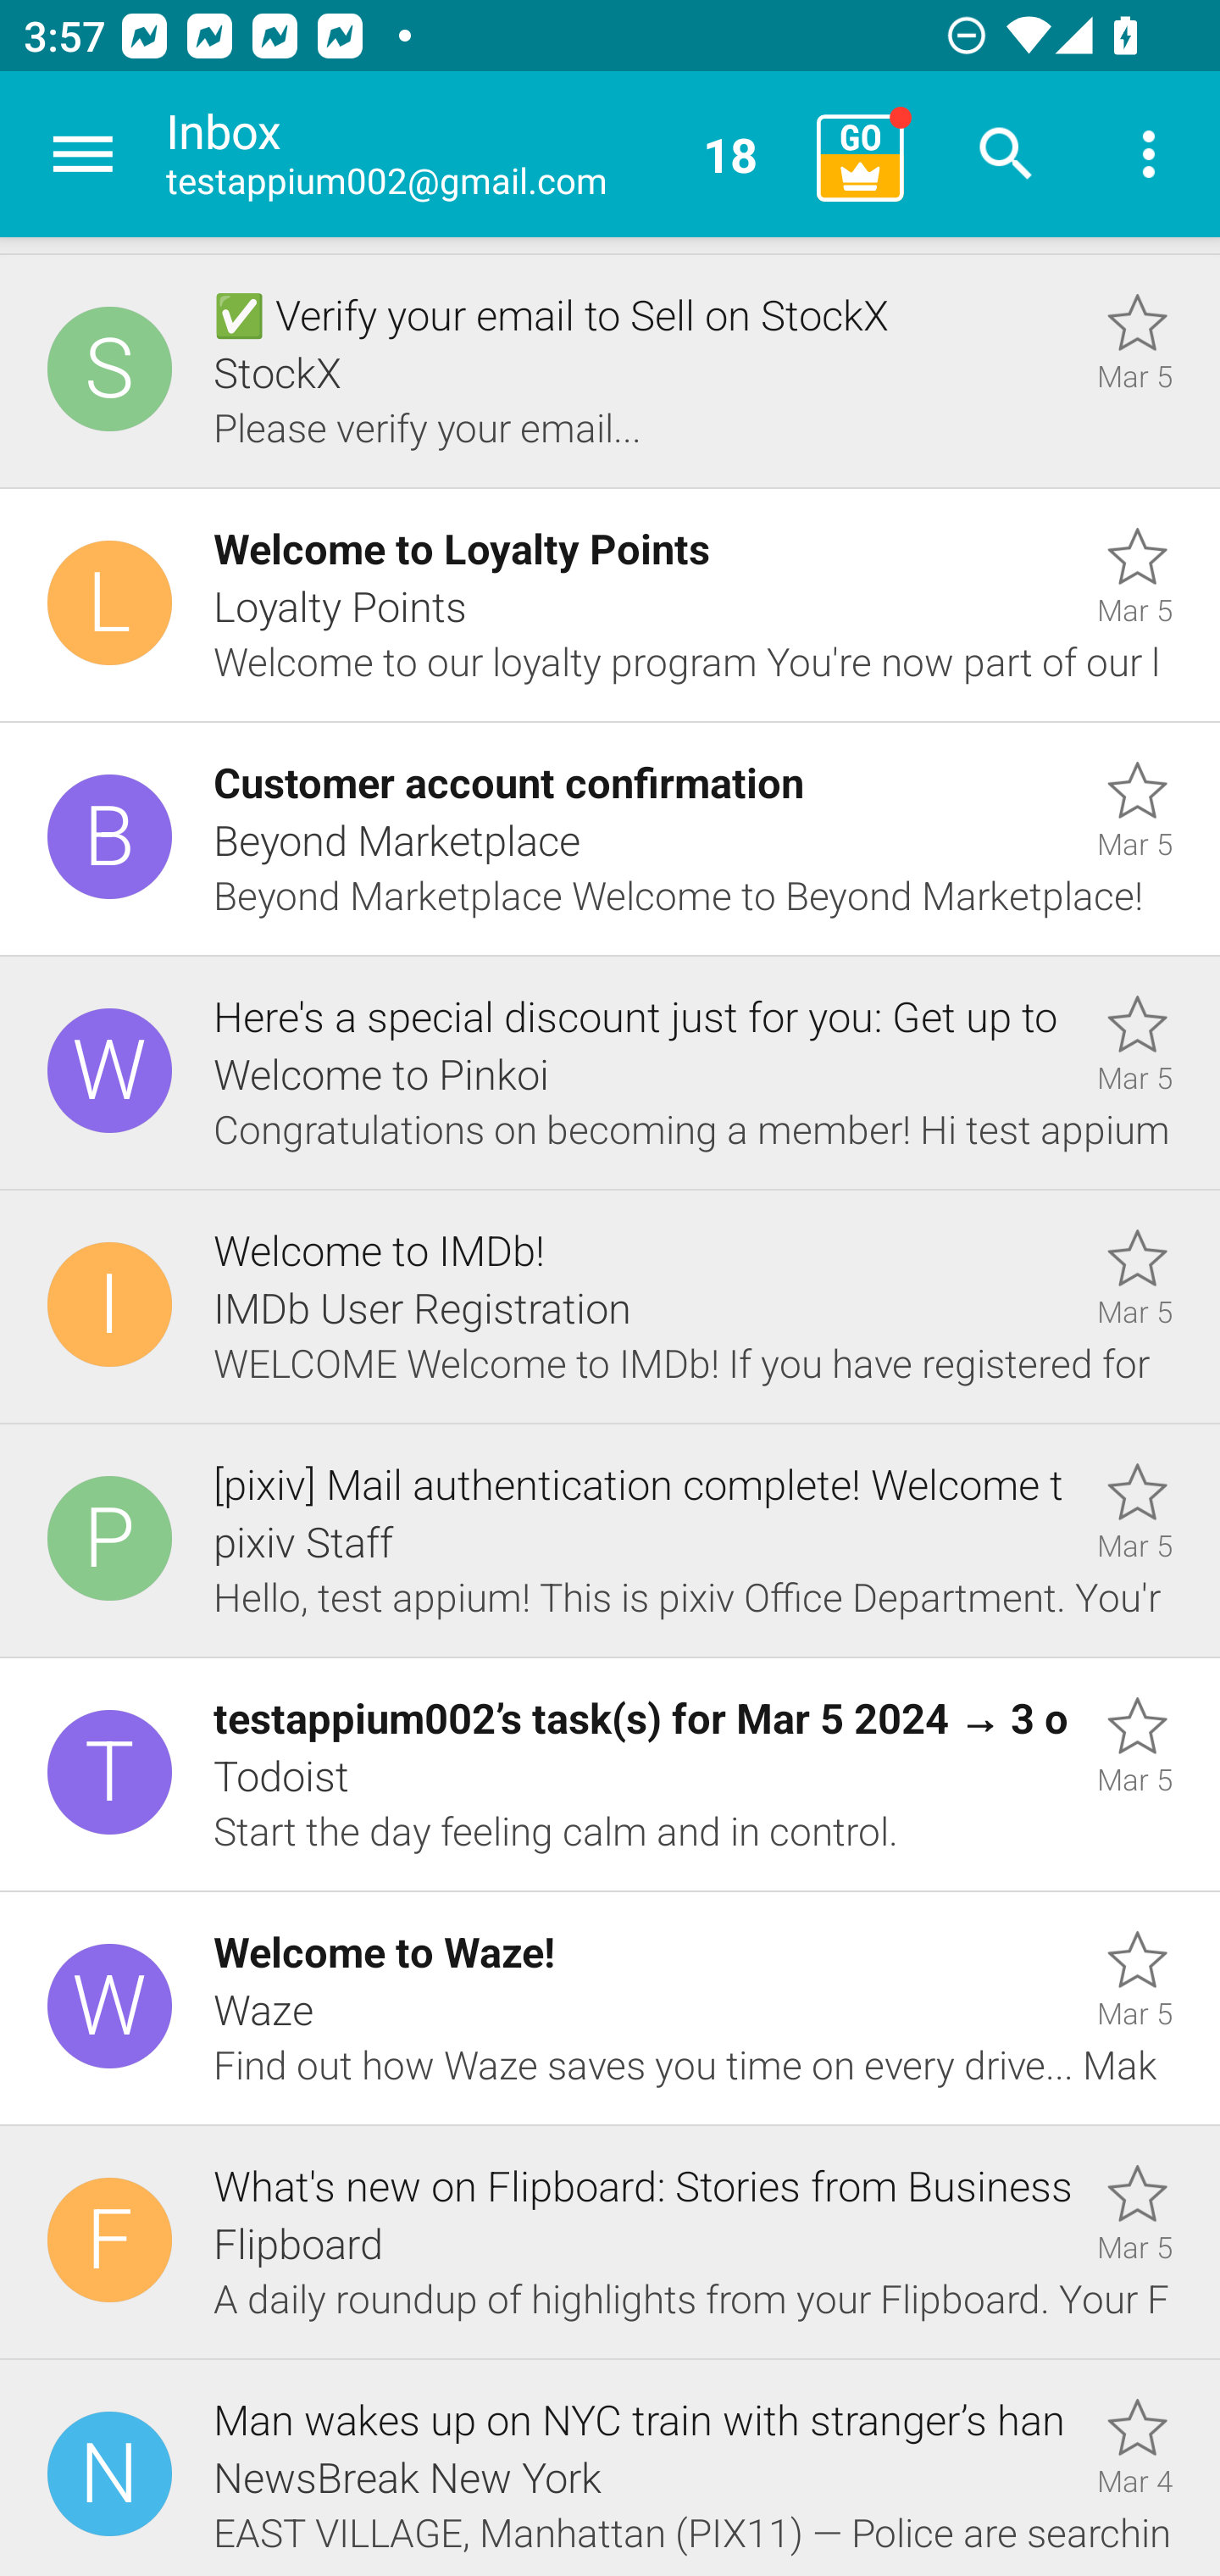 The height and width of the screenshot is (2576, 1220). Describe the element at coordinates (1006, 154) in the screenshot. I see `Search` at that location.